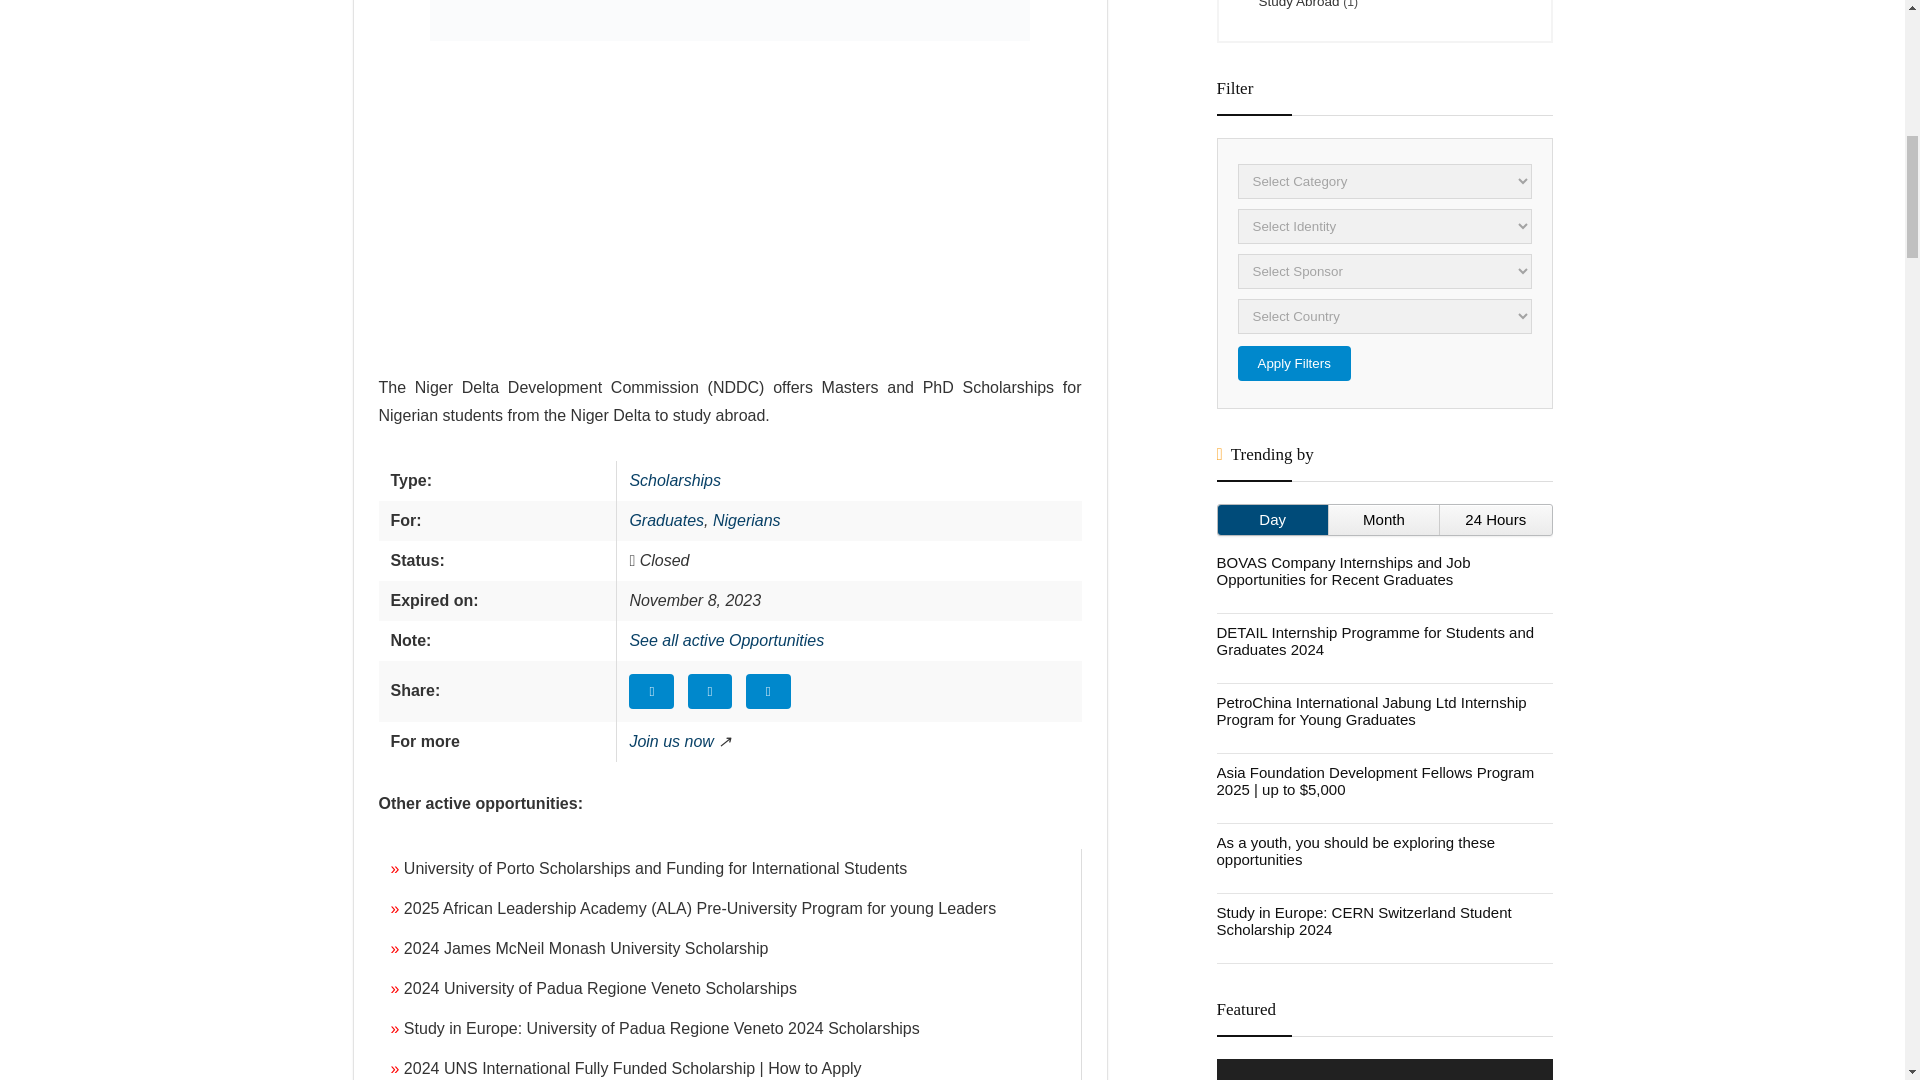 The height and width of the screenshot is (1080, 1920). Describe the element at coordinates (675, 480) in the screenshot. I see `Scholarships` at that location.